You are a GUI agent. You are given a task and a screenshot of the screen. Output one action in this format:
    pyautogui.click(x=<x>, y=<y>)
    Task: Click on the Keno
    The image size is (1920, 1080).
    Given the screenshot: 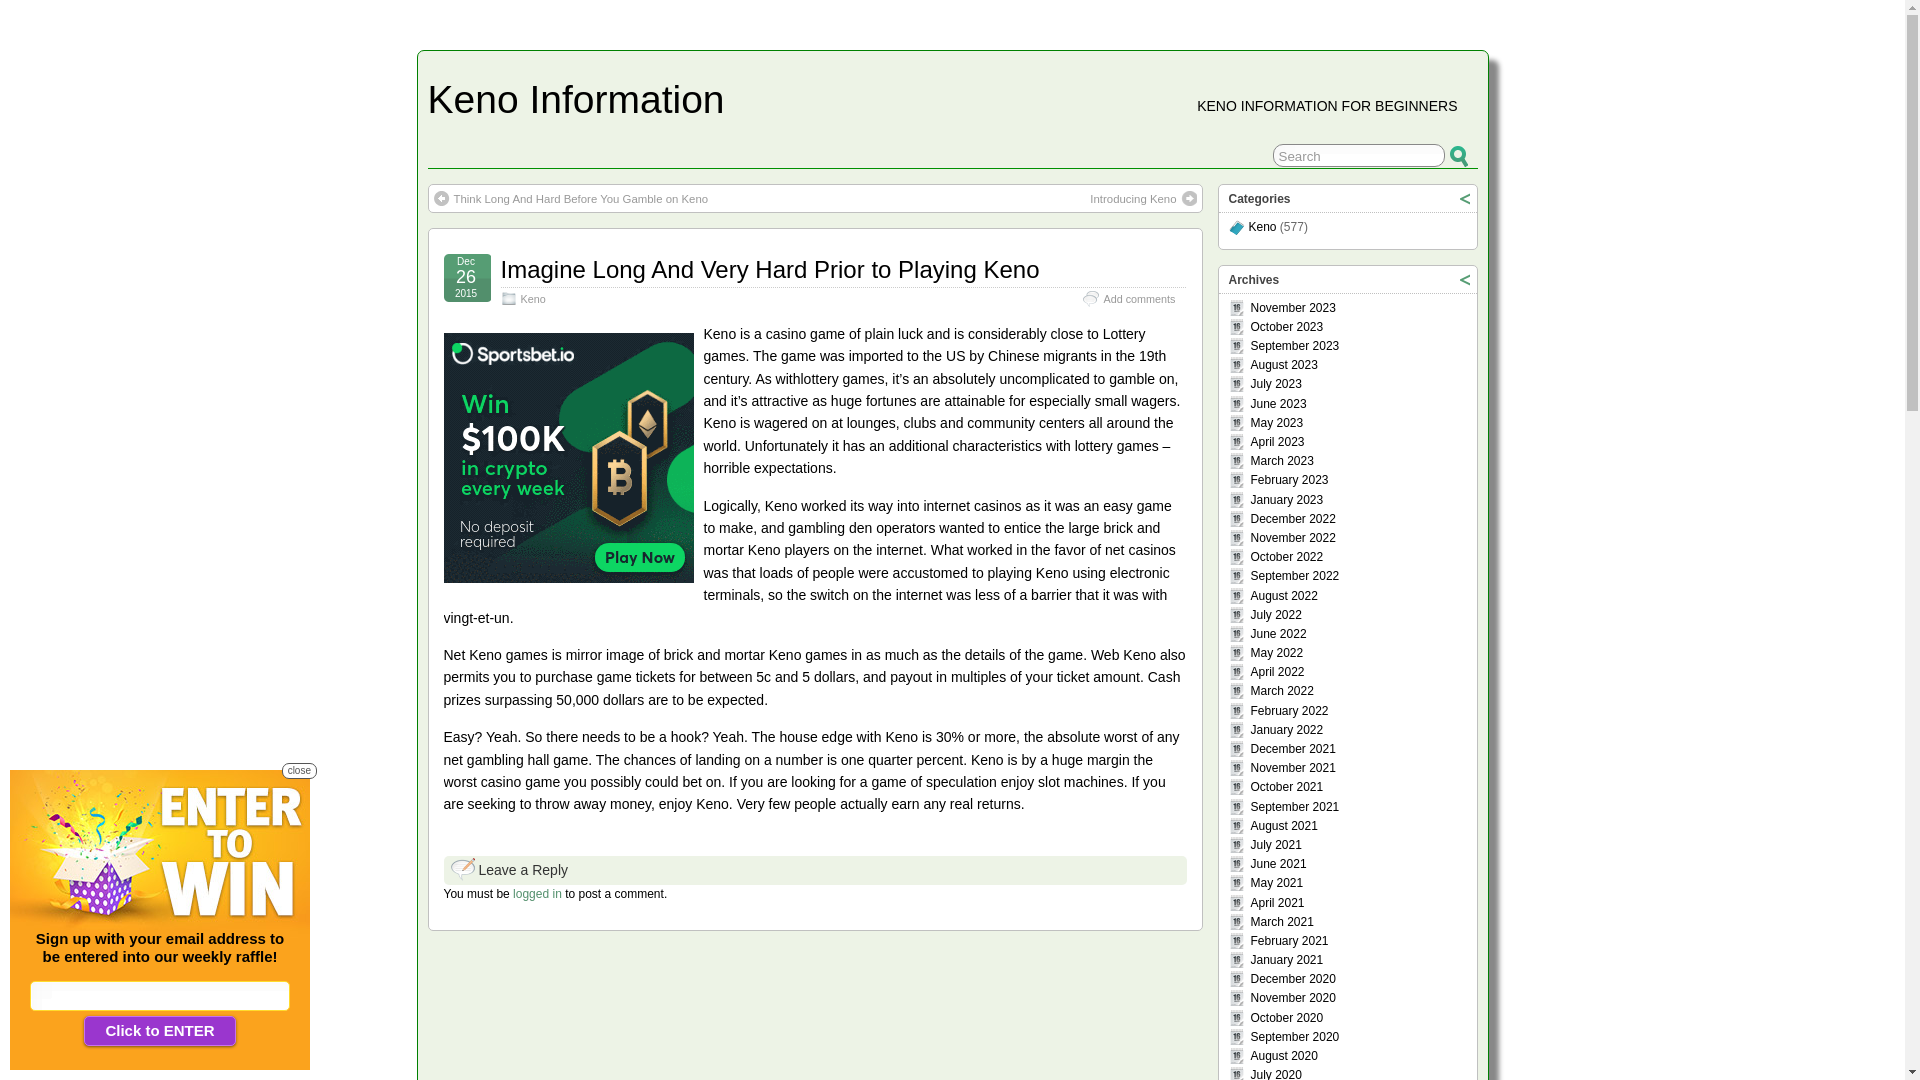 What is the action you would take?
    pyautogui.click(x=532, y=299)
    